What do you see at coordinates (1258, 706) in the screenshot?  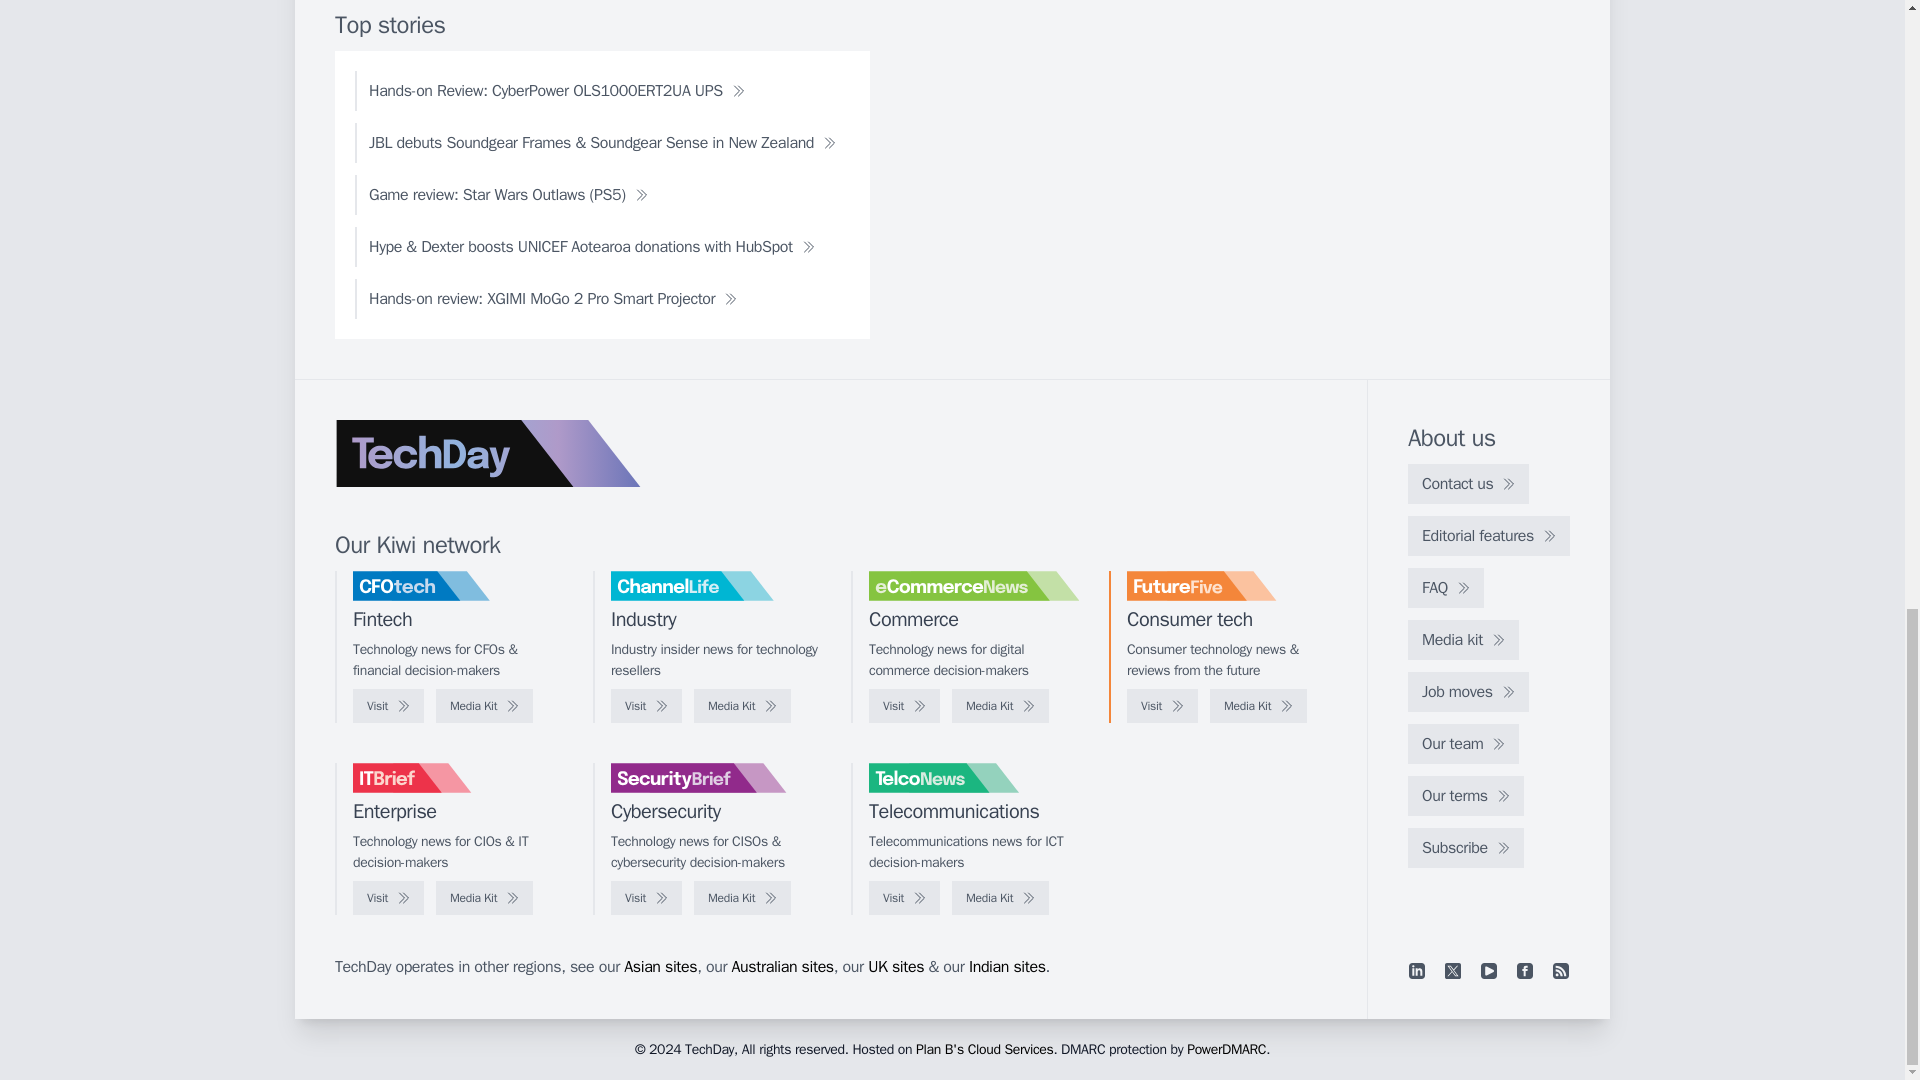 I see `Media Kit` at bounding box center [1258, 706].